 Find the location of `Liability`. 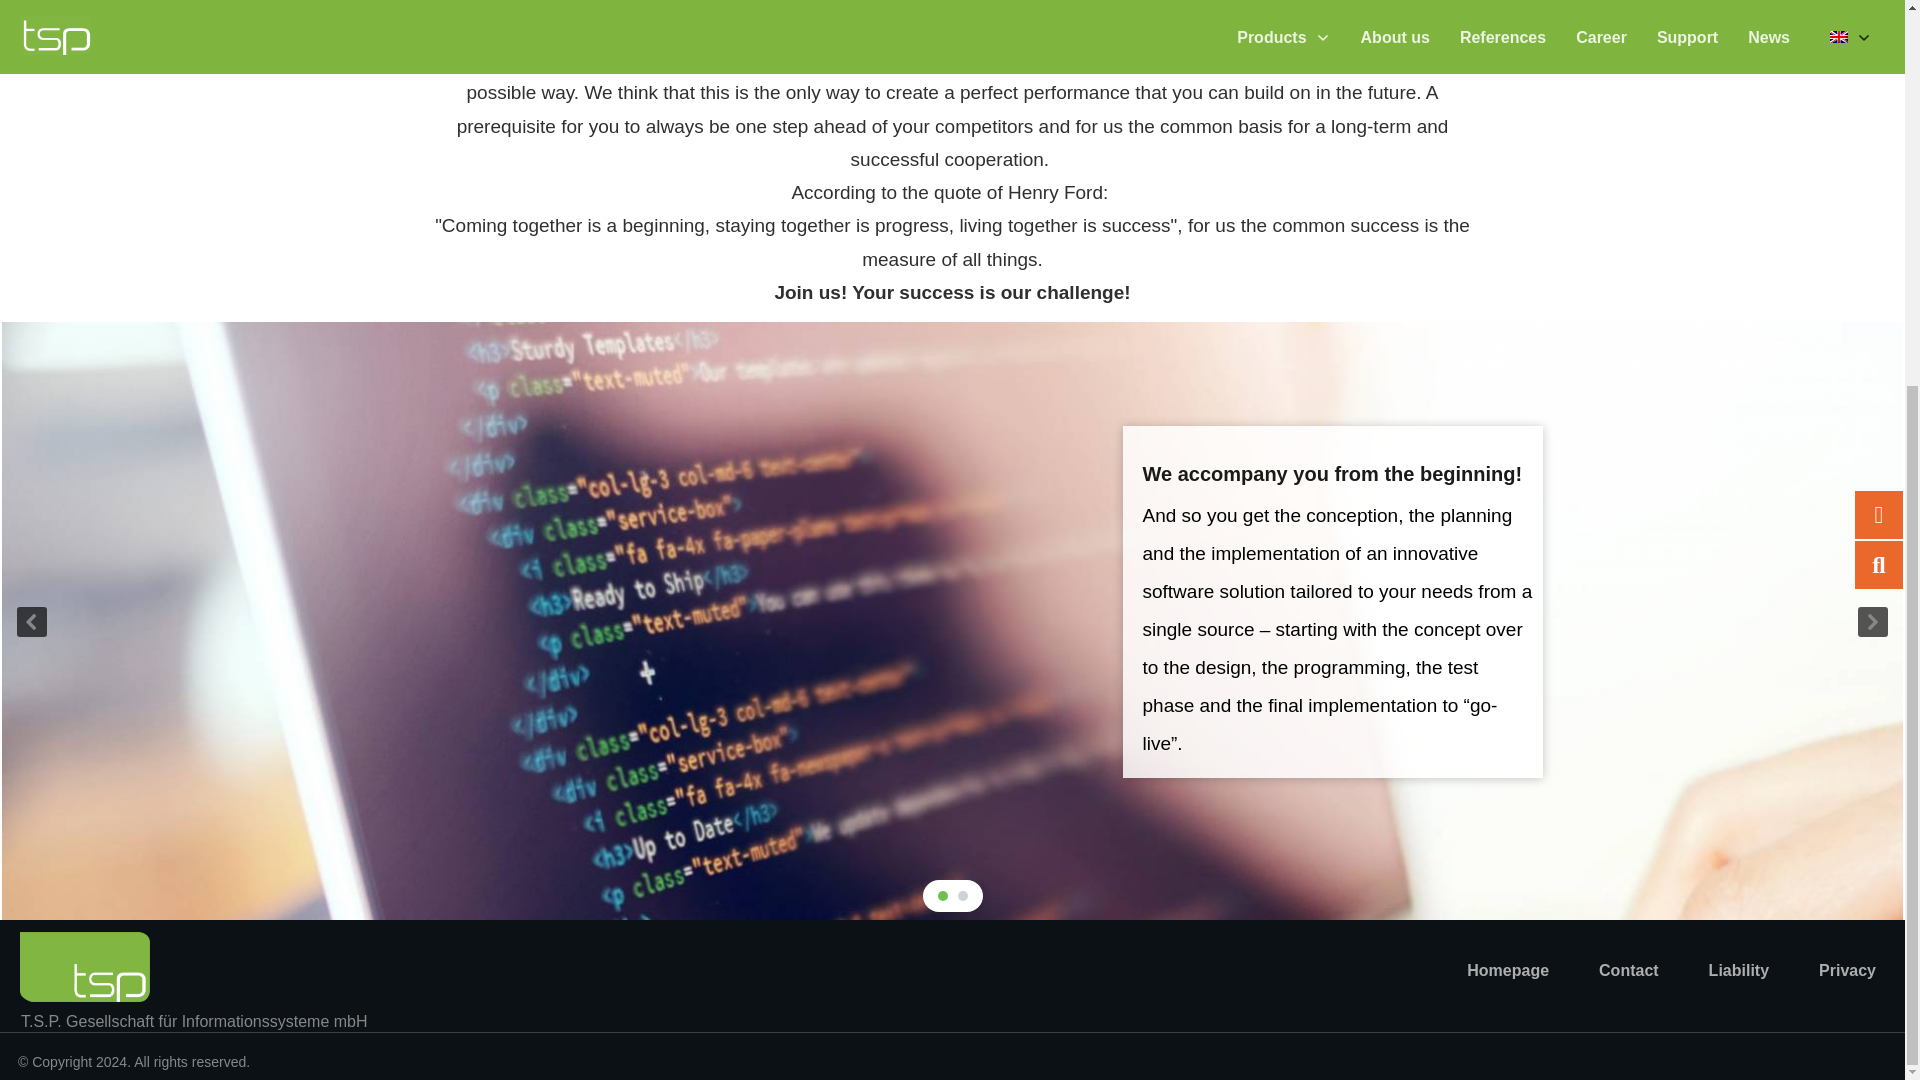

Liability is located at coordinates (1738, 970).